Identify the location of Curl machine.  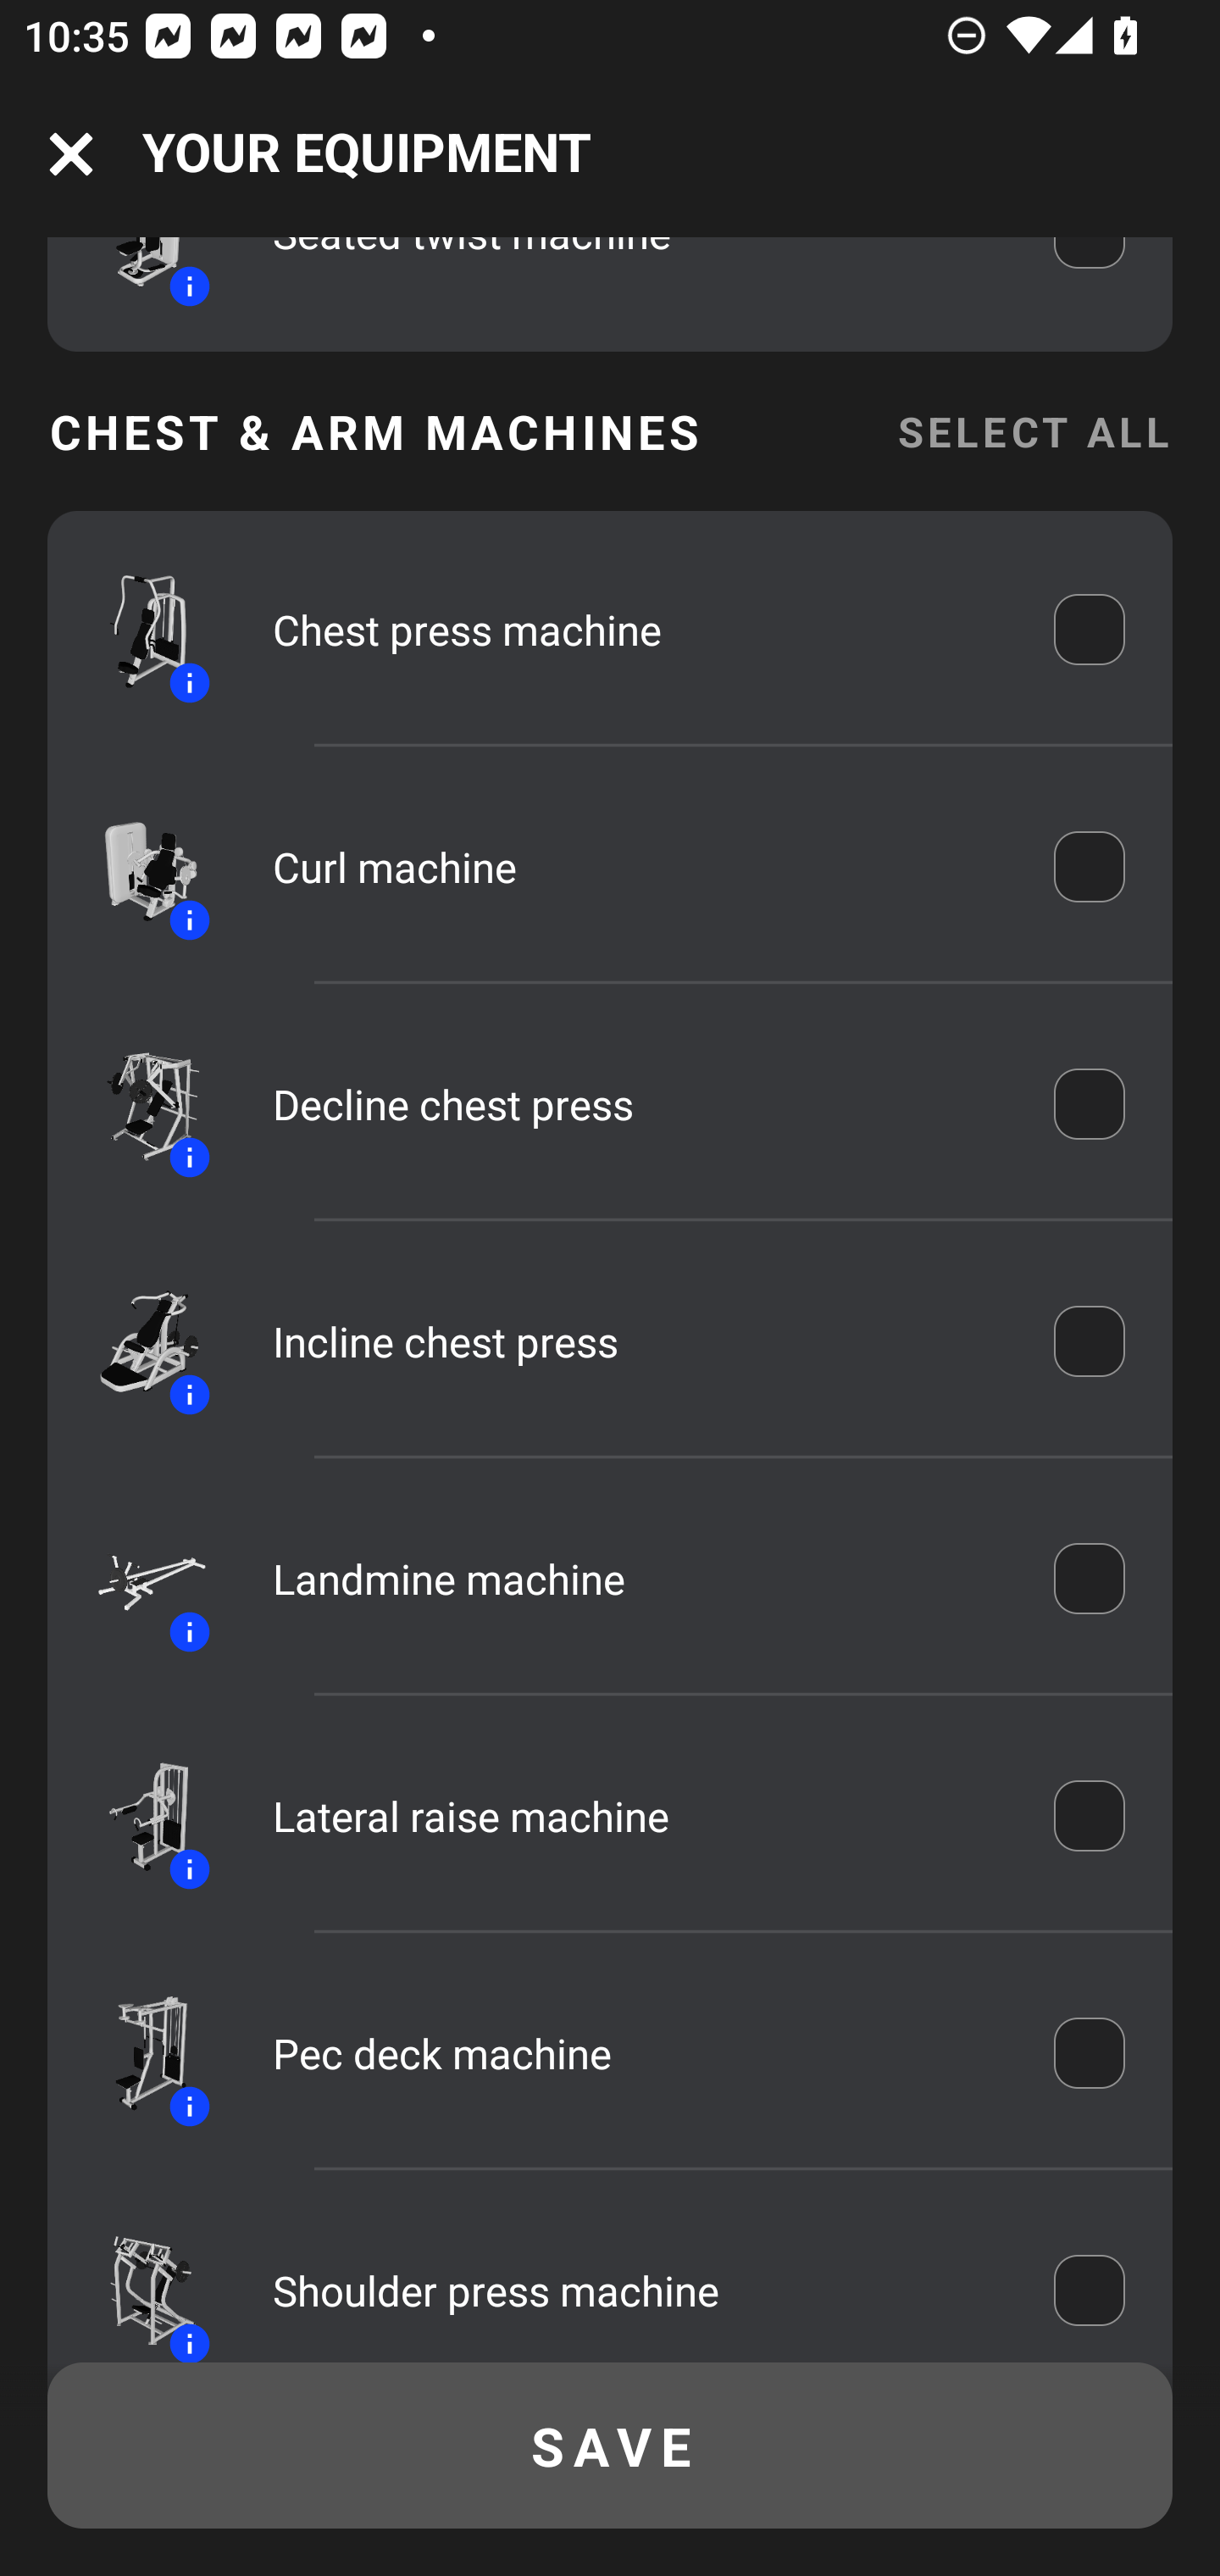
(640, 866).